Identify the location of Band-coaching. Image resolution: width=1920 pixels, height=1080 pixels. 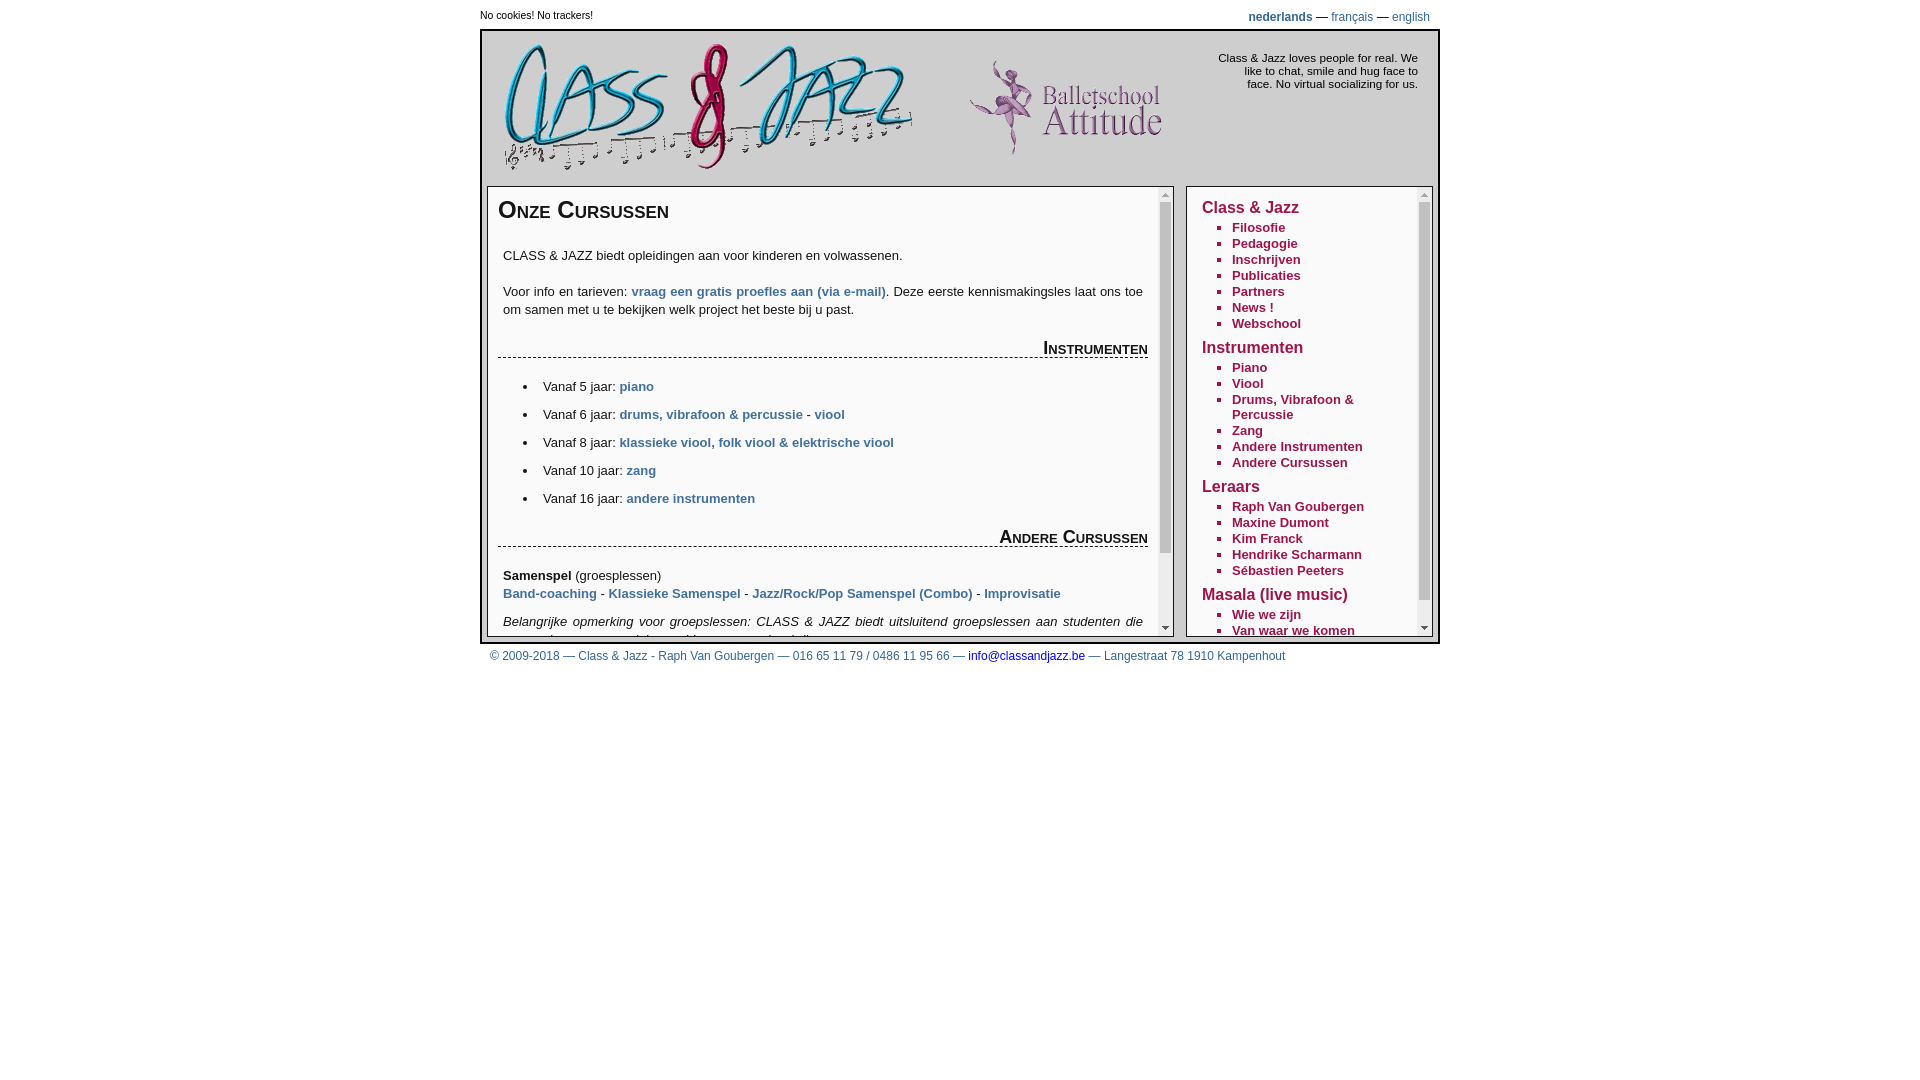
(550, 594).